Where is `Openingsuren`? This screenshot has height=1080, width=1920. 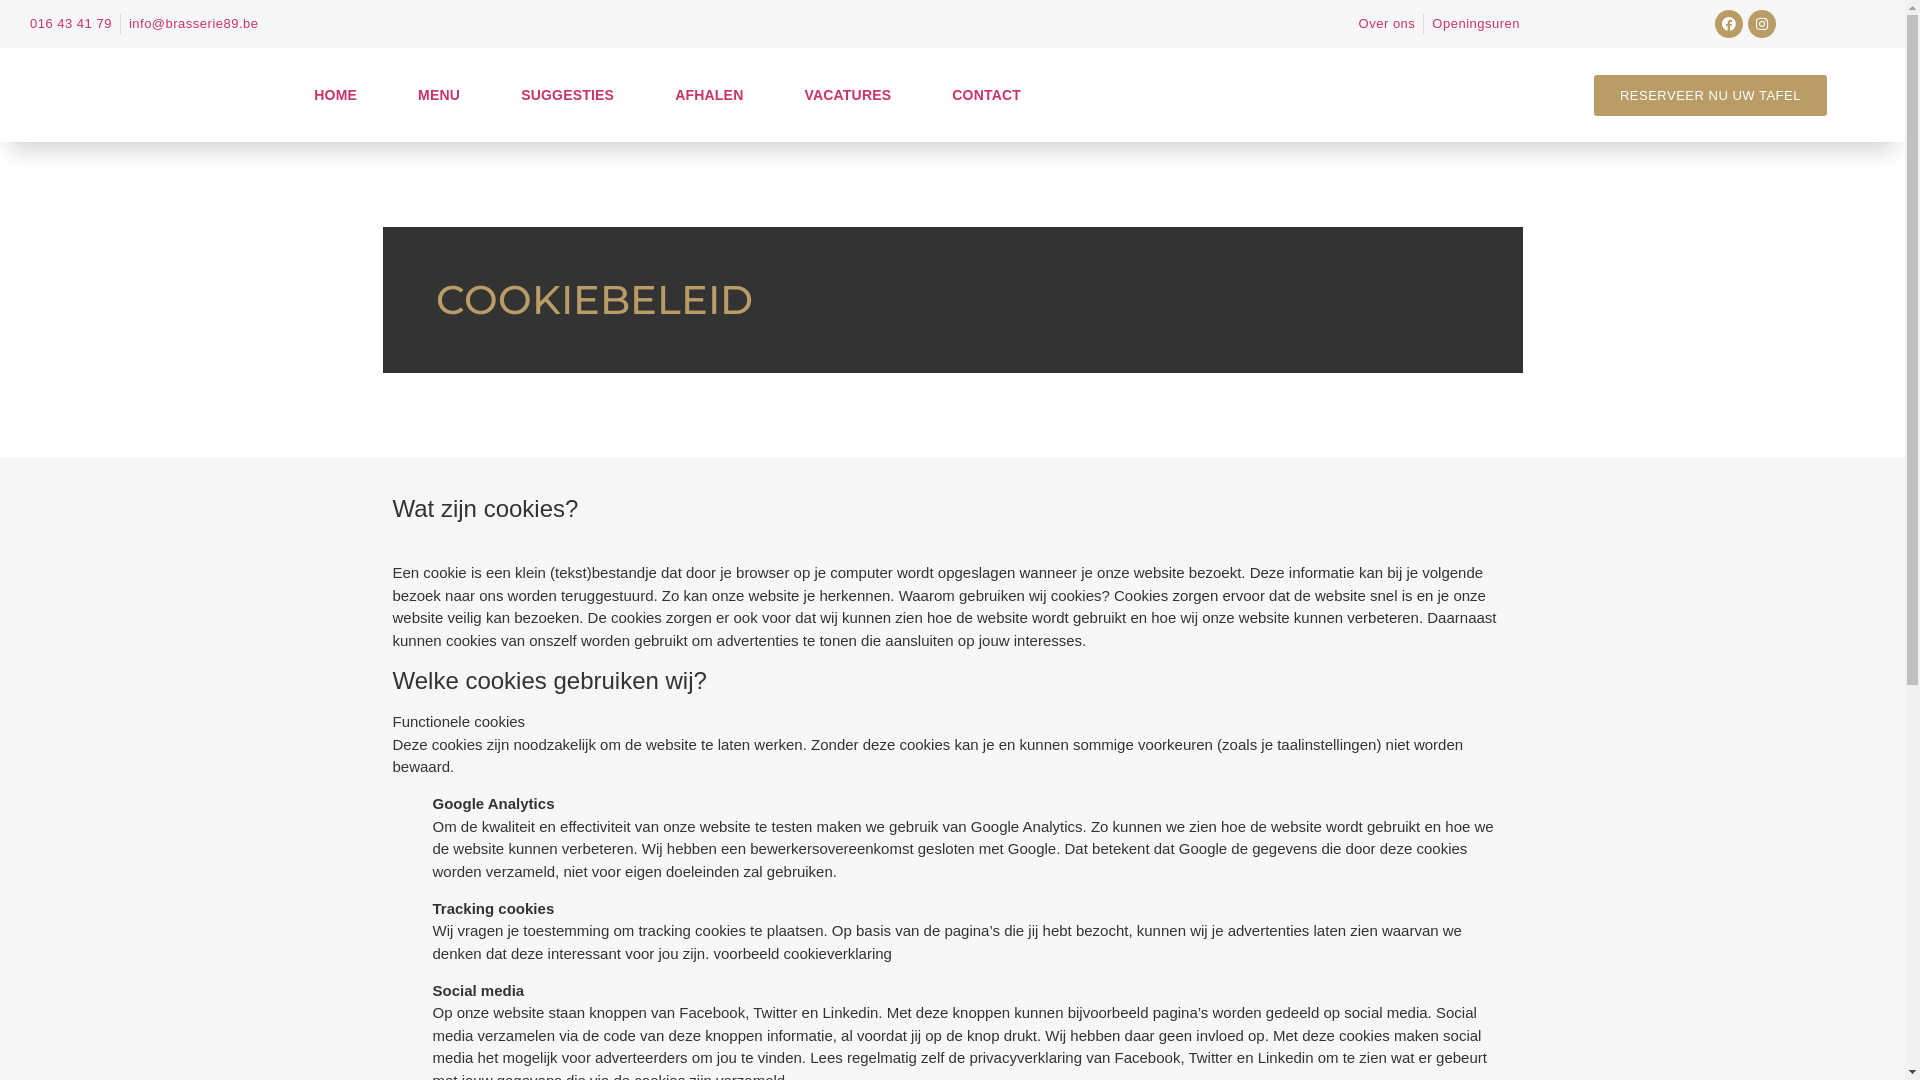
Openingsuren is located at coordinates (1476, 24).